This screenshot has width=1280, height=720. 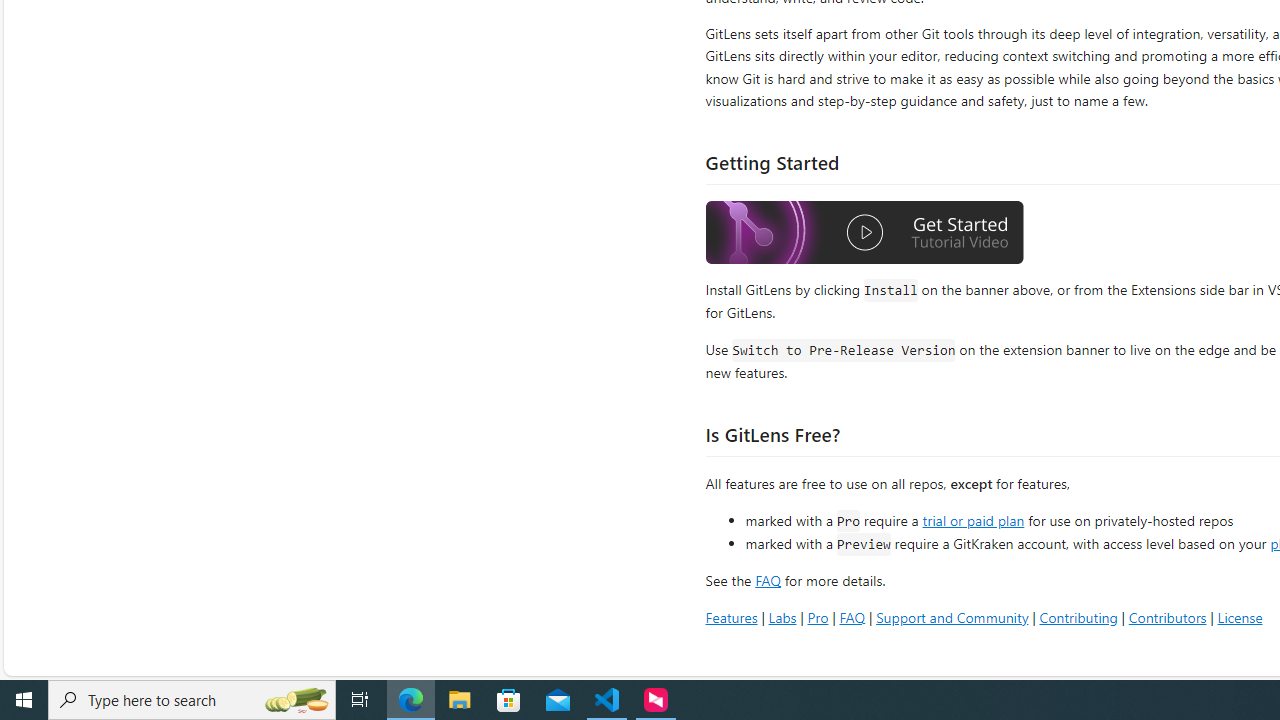 What do you see at coordinates (1240, 616) in the screenshot?
I see `License` at bounding box center [1240, 616].